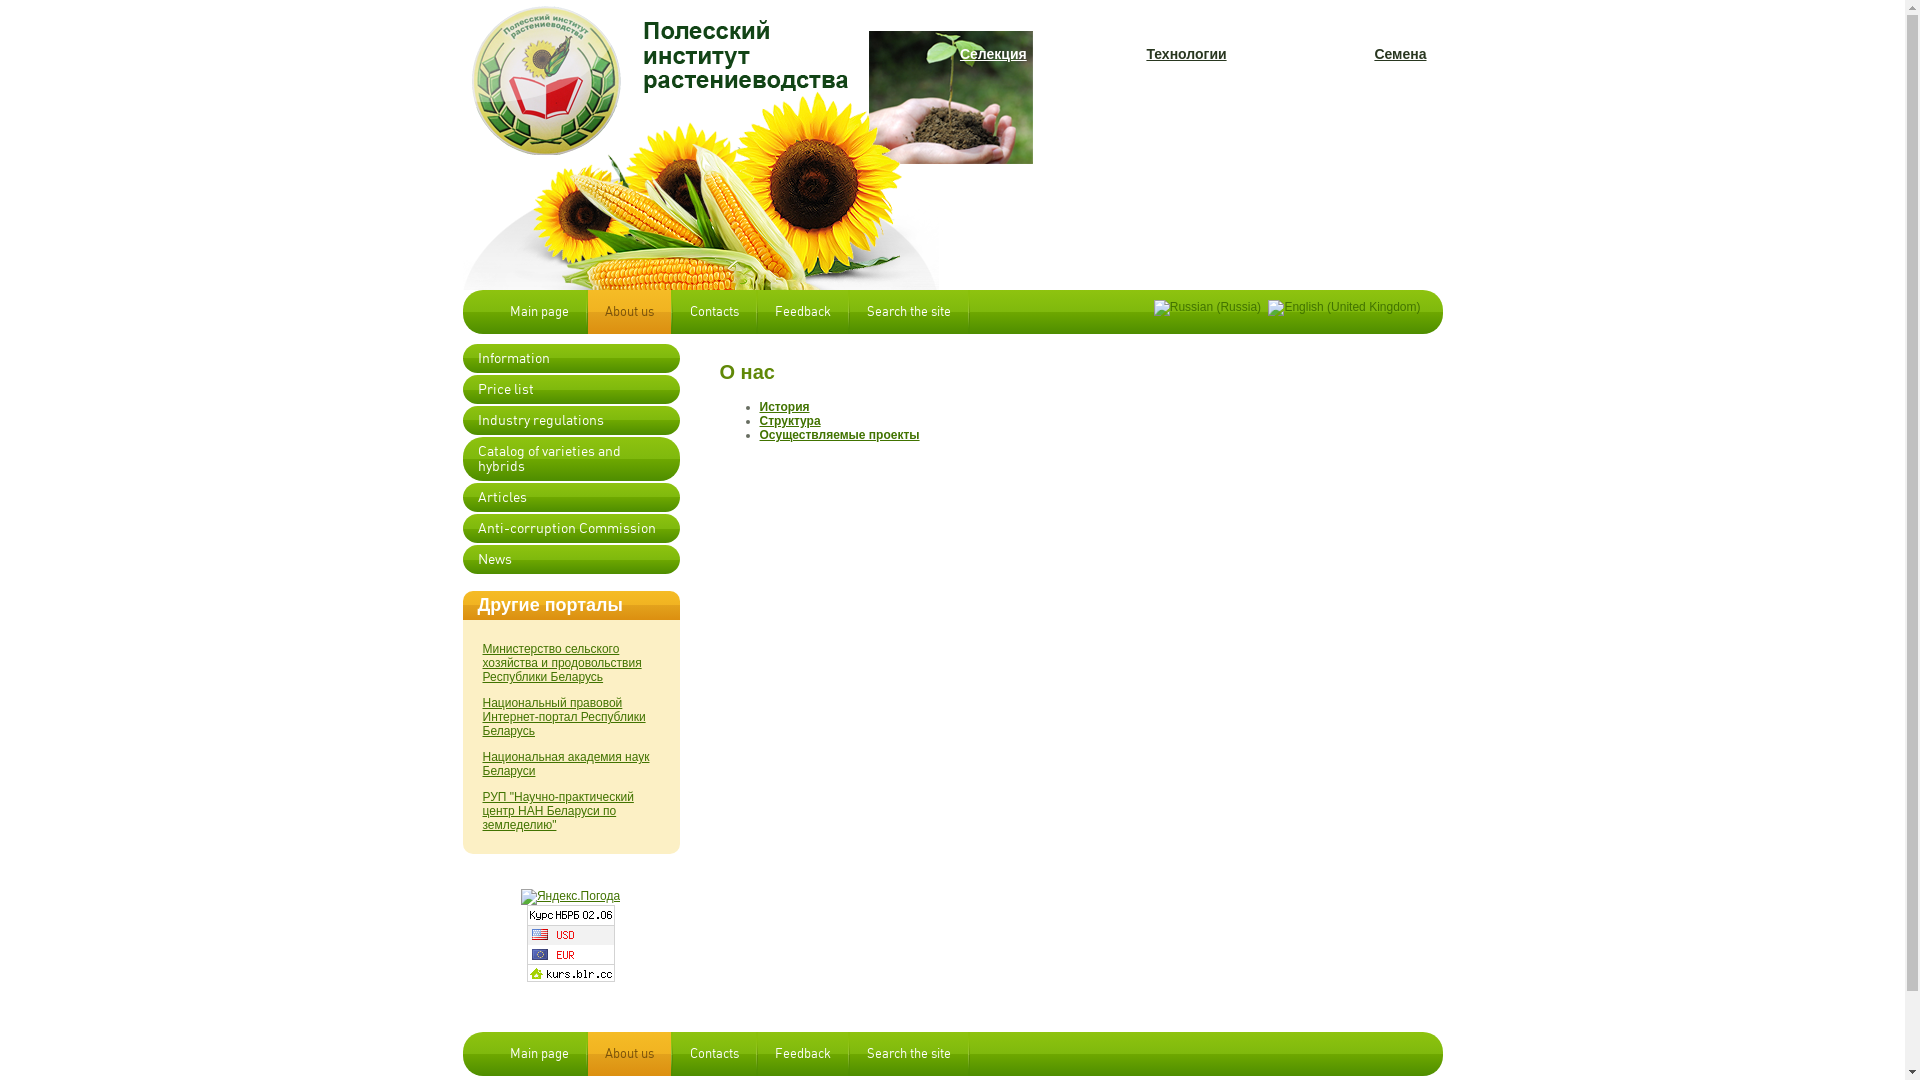 This screenshot has height=1080, width=1920. Describe the element at coordinates (630, 312) in the screenshot. I see `About us` at that location.